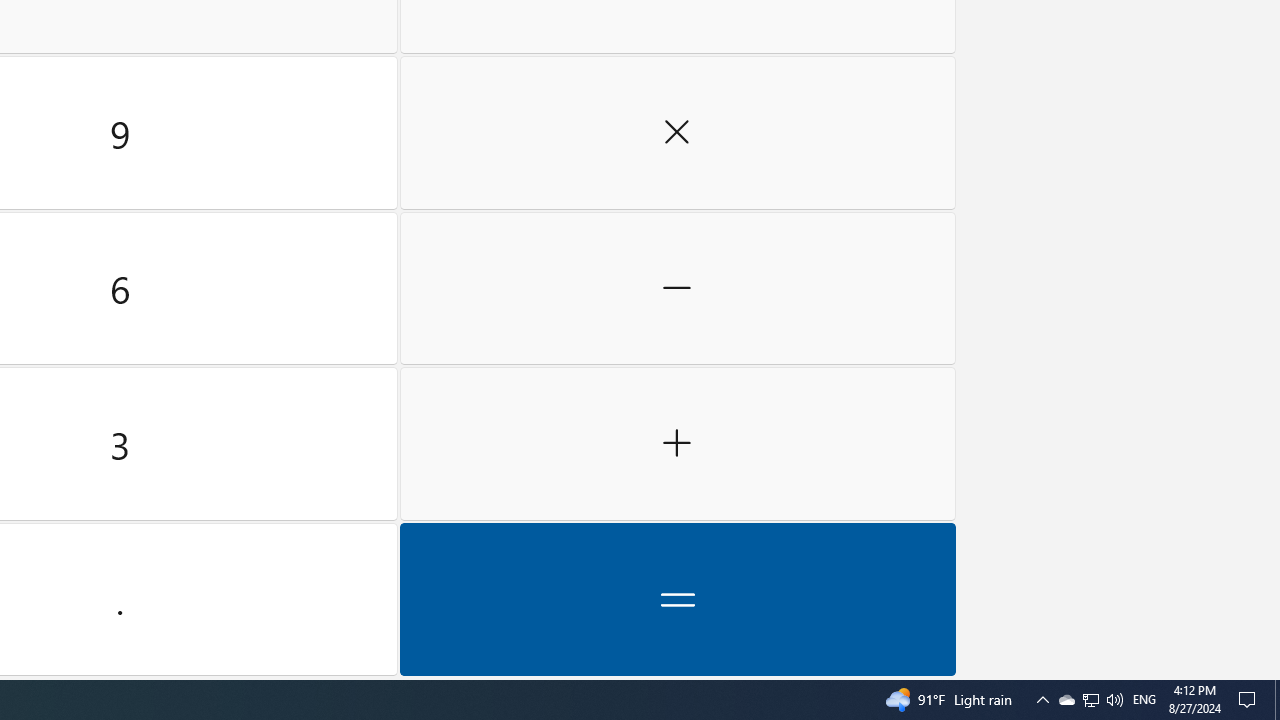  What do you see at coordinates (678, 133) in the screenshot?
I see `Multiply by` at bounding box center [678, 133].